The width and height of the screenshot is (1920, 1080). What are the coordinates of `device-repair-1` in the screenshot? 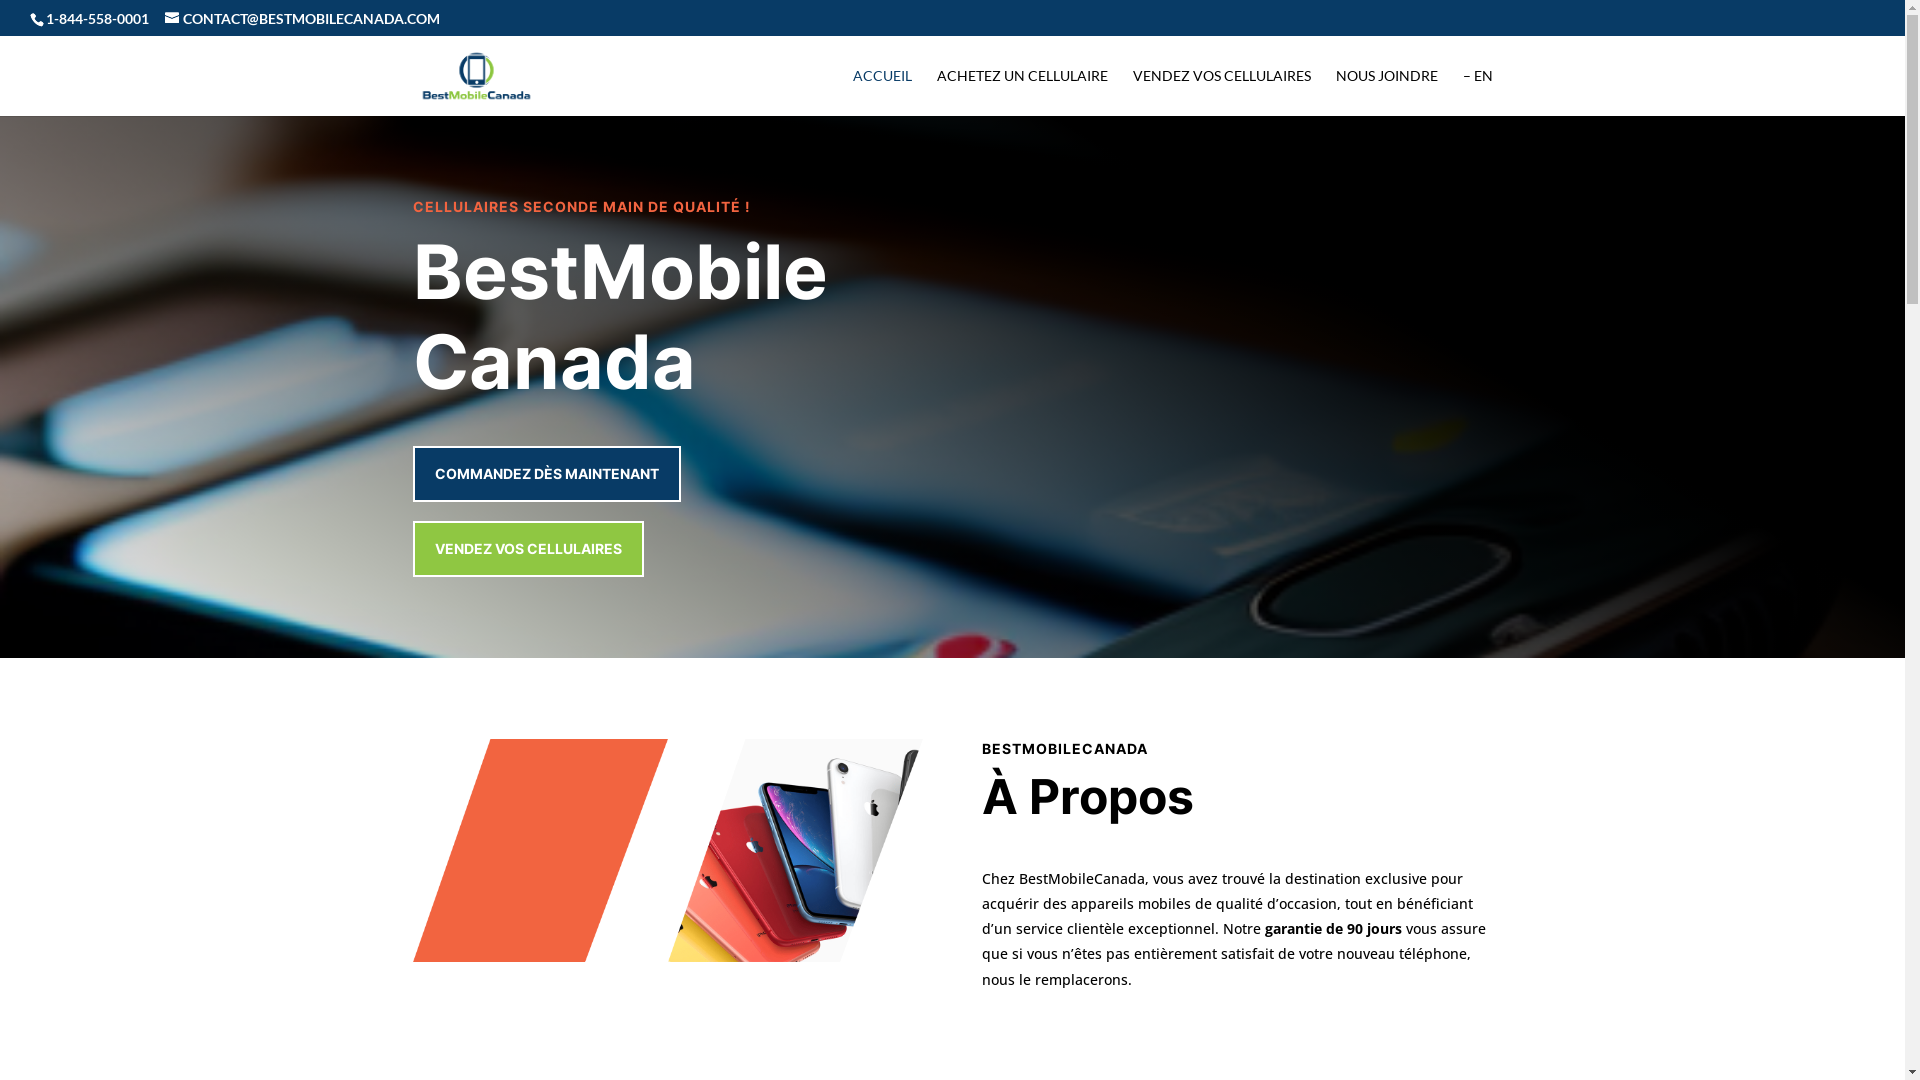 It's located at (540, 850).